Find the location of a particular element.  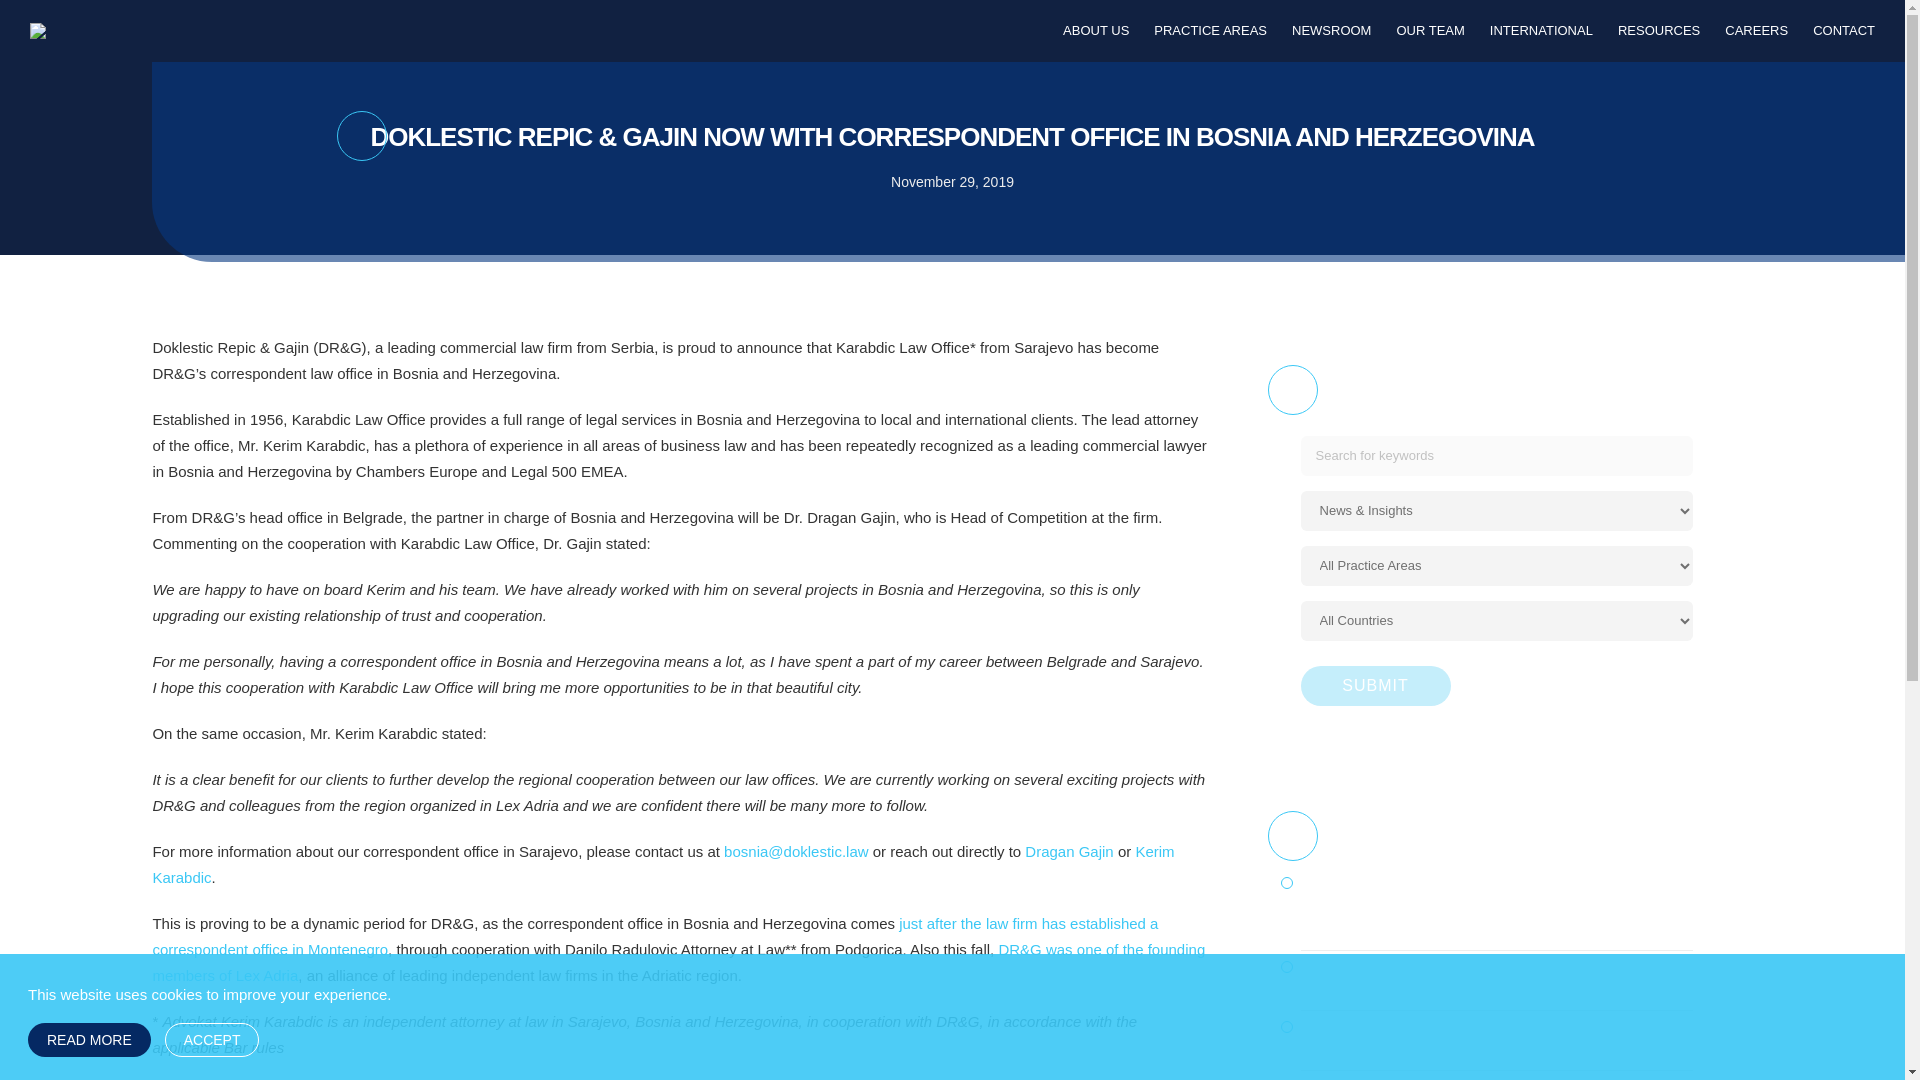

CAREERS is located at coordinates (1756, 30).